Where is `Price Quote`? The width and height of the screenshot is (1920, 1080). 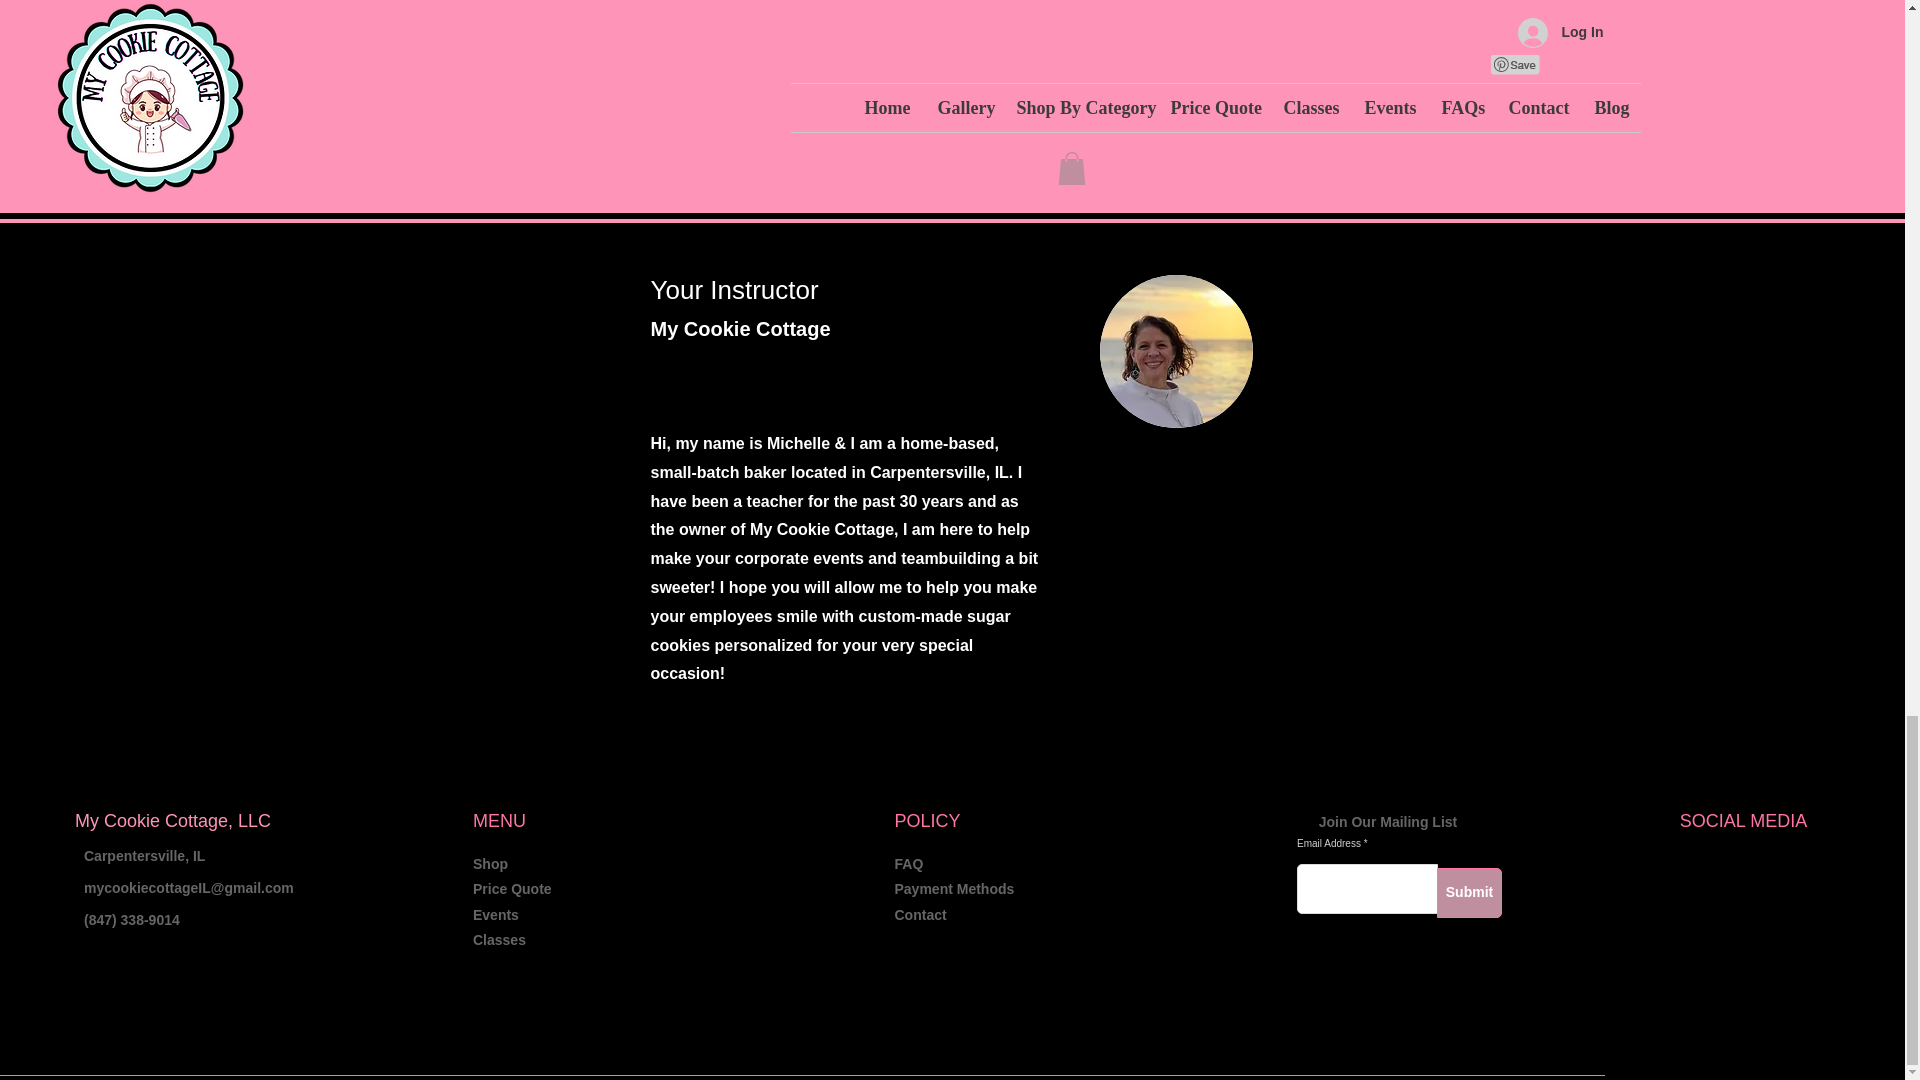 Price Quote is located at coordinates (512, 889).